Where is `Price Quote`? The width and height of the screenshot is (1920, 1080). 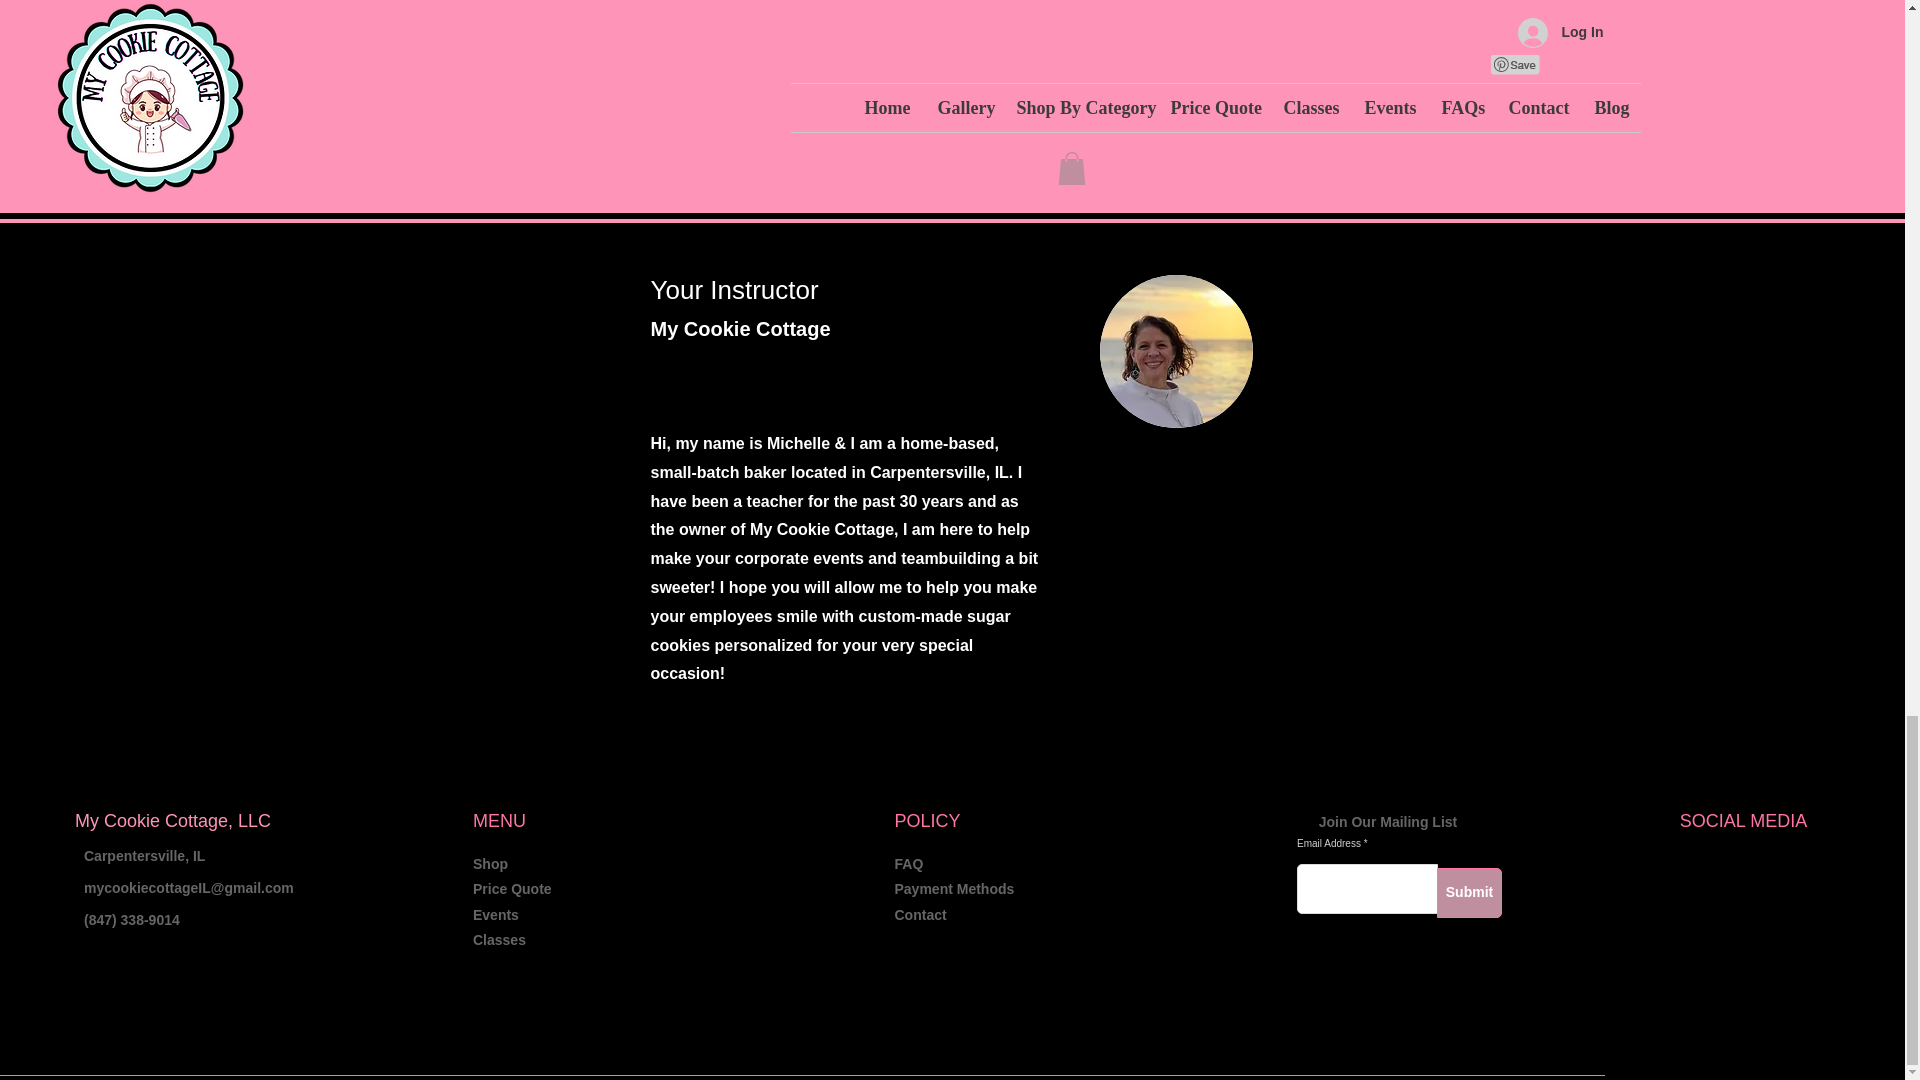 Price Quote is located at coordinates (512, 889).